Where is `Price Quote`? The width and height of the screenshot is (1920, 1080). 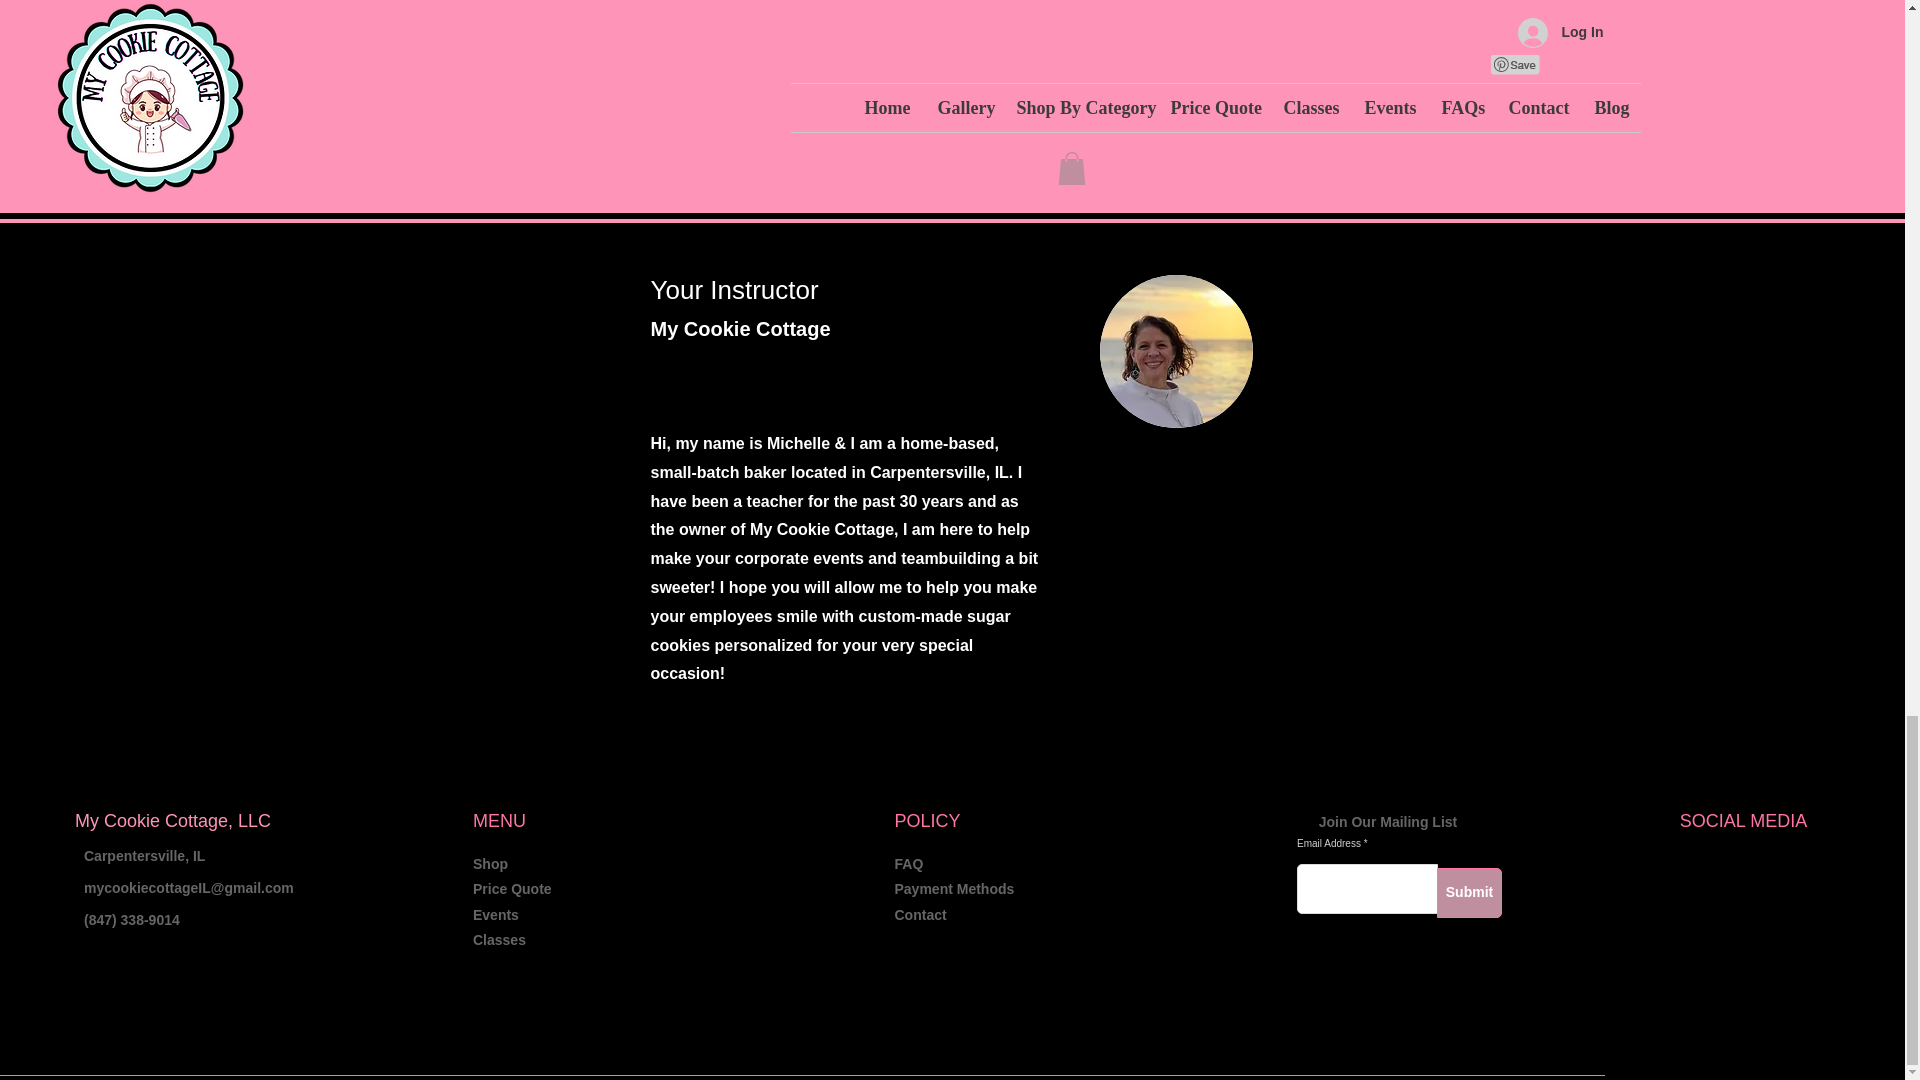 Price Quote is located at coordinates (512, 889).